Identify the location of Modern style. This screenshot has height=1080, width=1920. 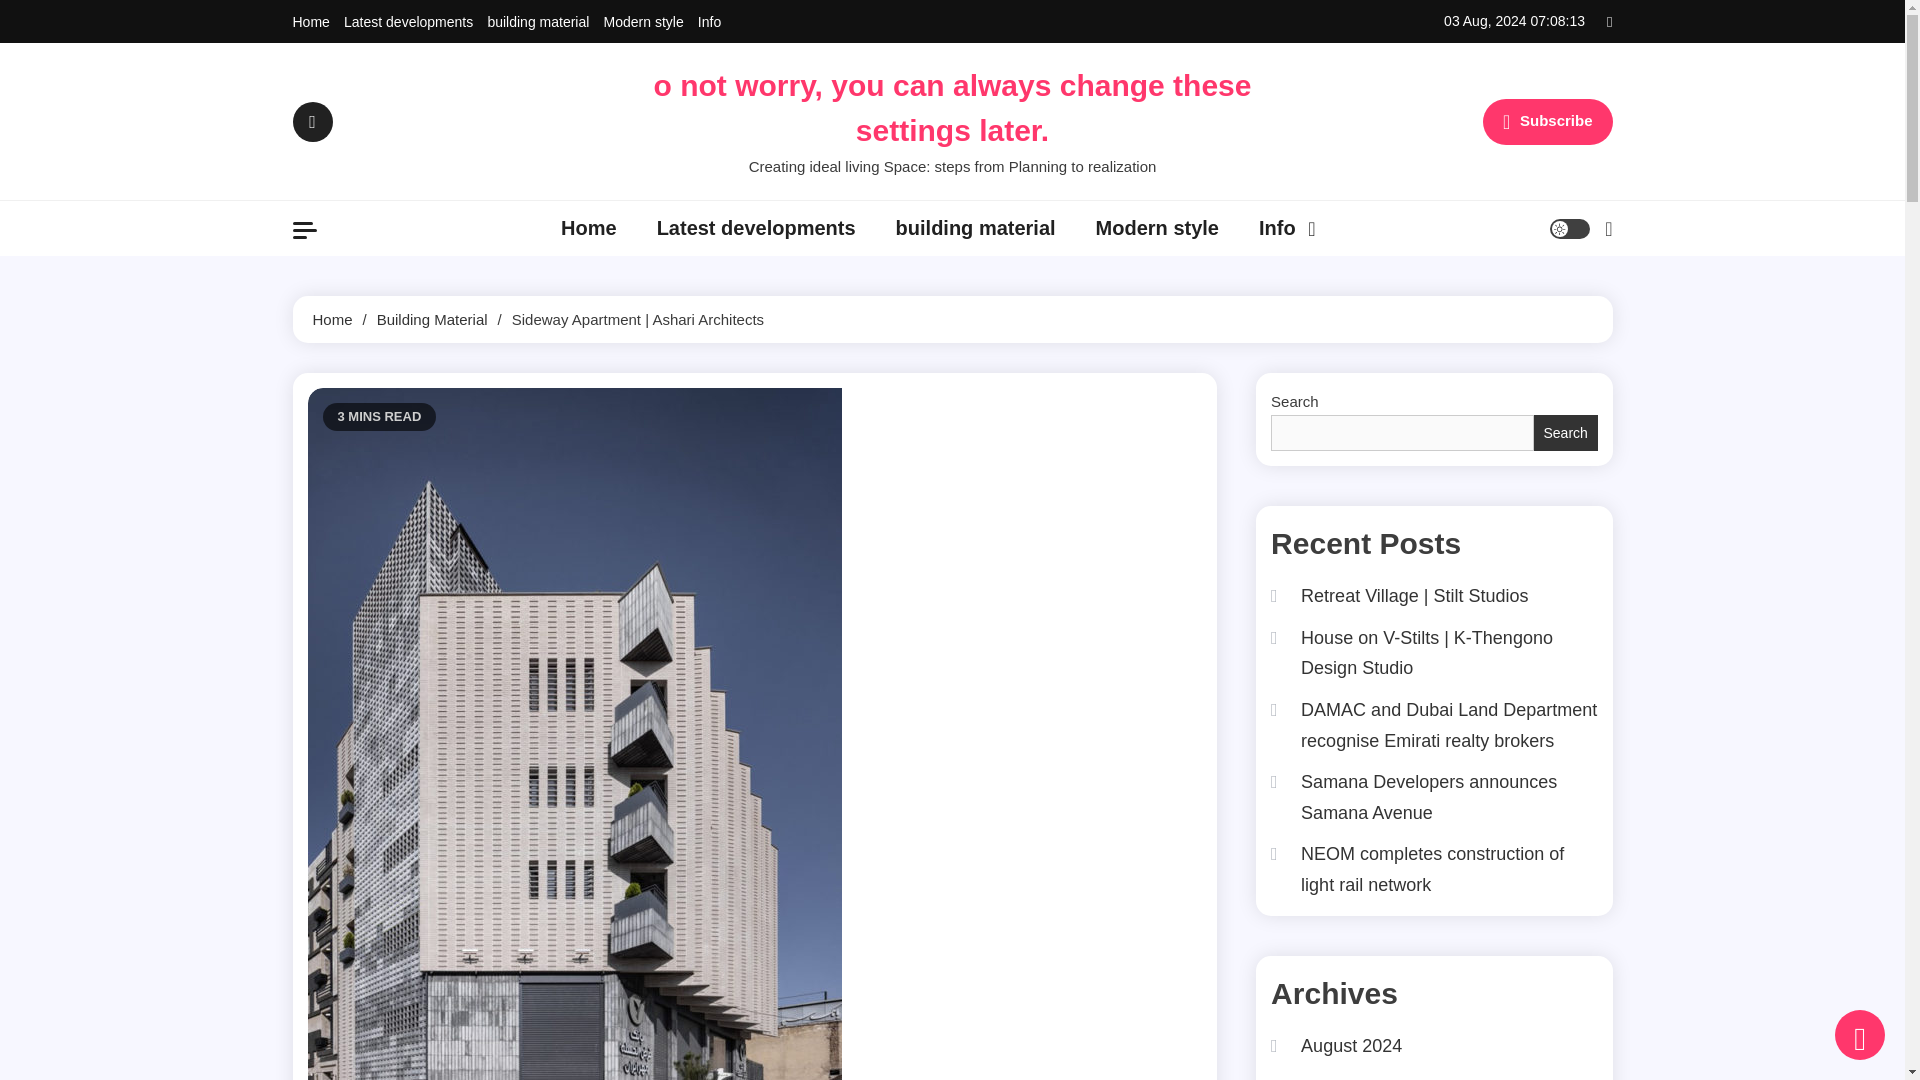
(1156, 228).